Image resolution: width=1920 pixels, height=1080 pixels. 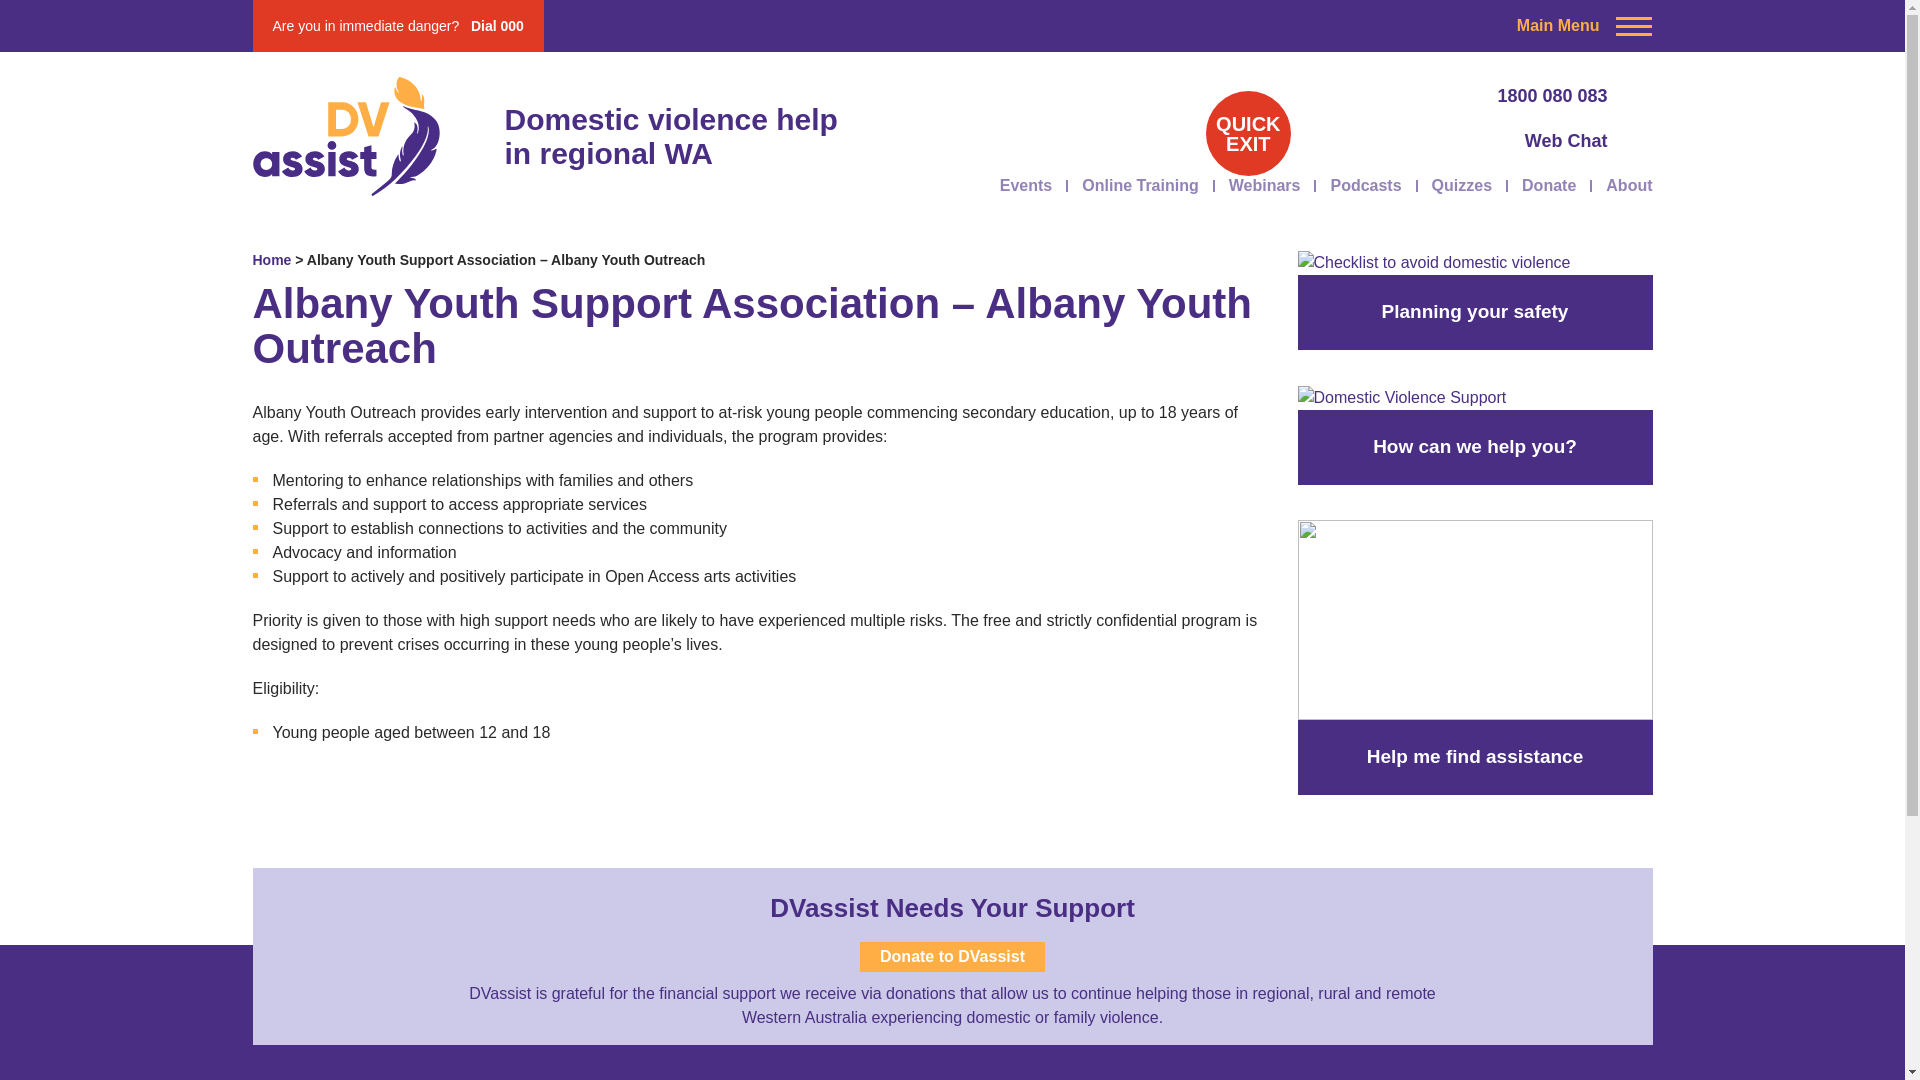 What do you see at coordinates (1462, 185) in the screenshot?
I see `Quizzes` at bounding box center [1462, 185].